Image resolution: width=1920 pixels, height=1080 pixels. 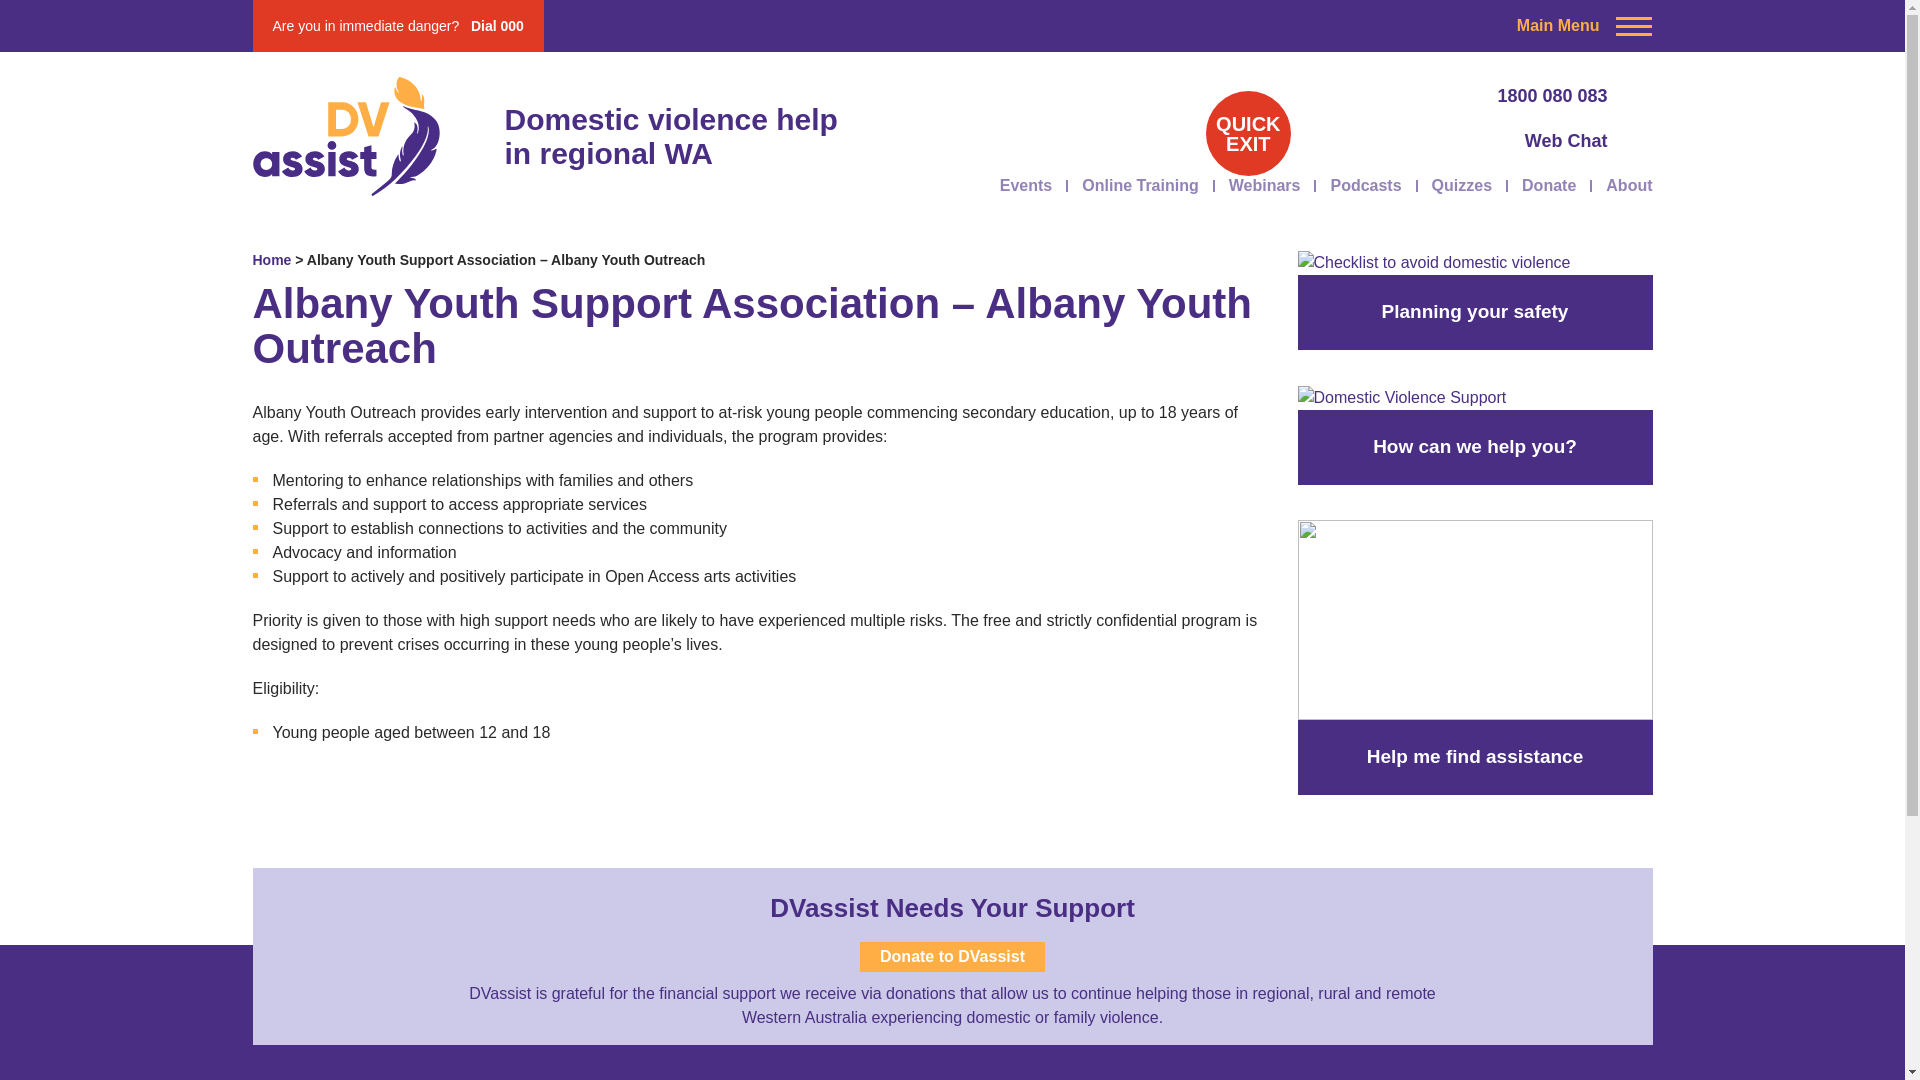 What do you see at coordinates (1462, 185) in the screenshot?
I see `Quizzes` at bounding box center [1462, 185].